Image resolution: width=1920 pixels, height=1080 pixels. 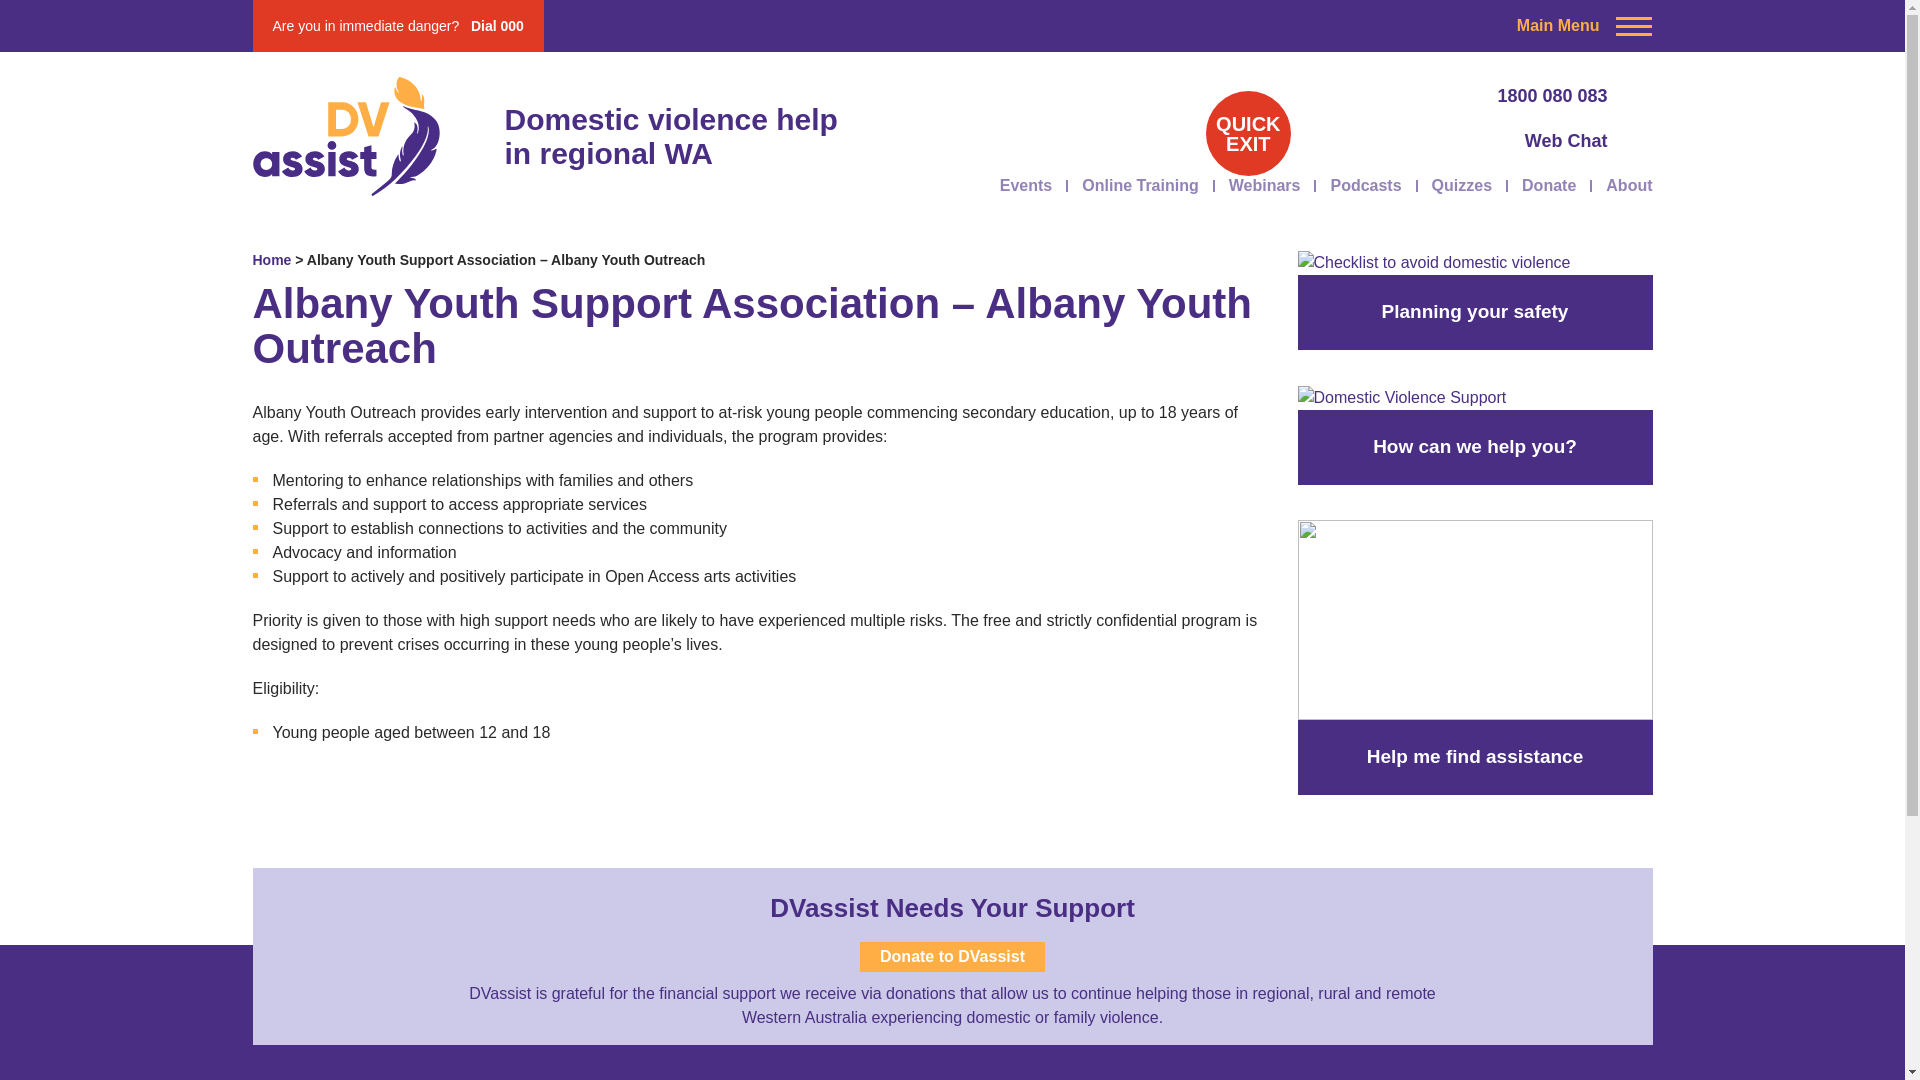 What do you see at coordinates (1462, 185) in the screenshot?
I see `Quizzes` at bounding box center [1462, 185].